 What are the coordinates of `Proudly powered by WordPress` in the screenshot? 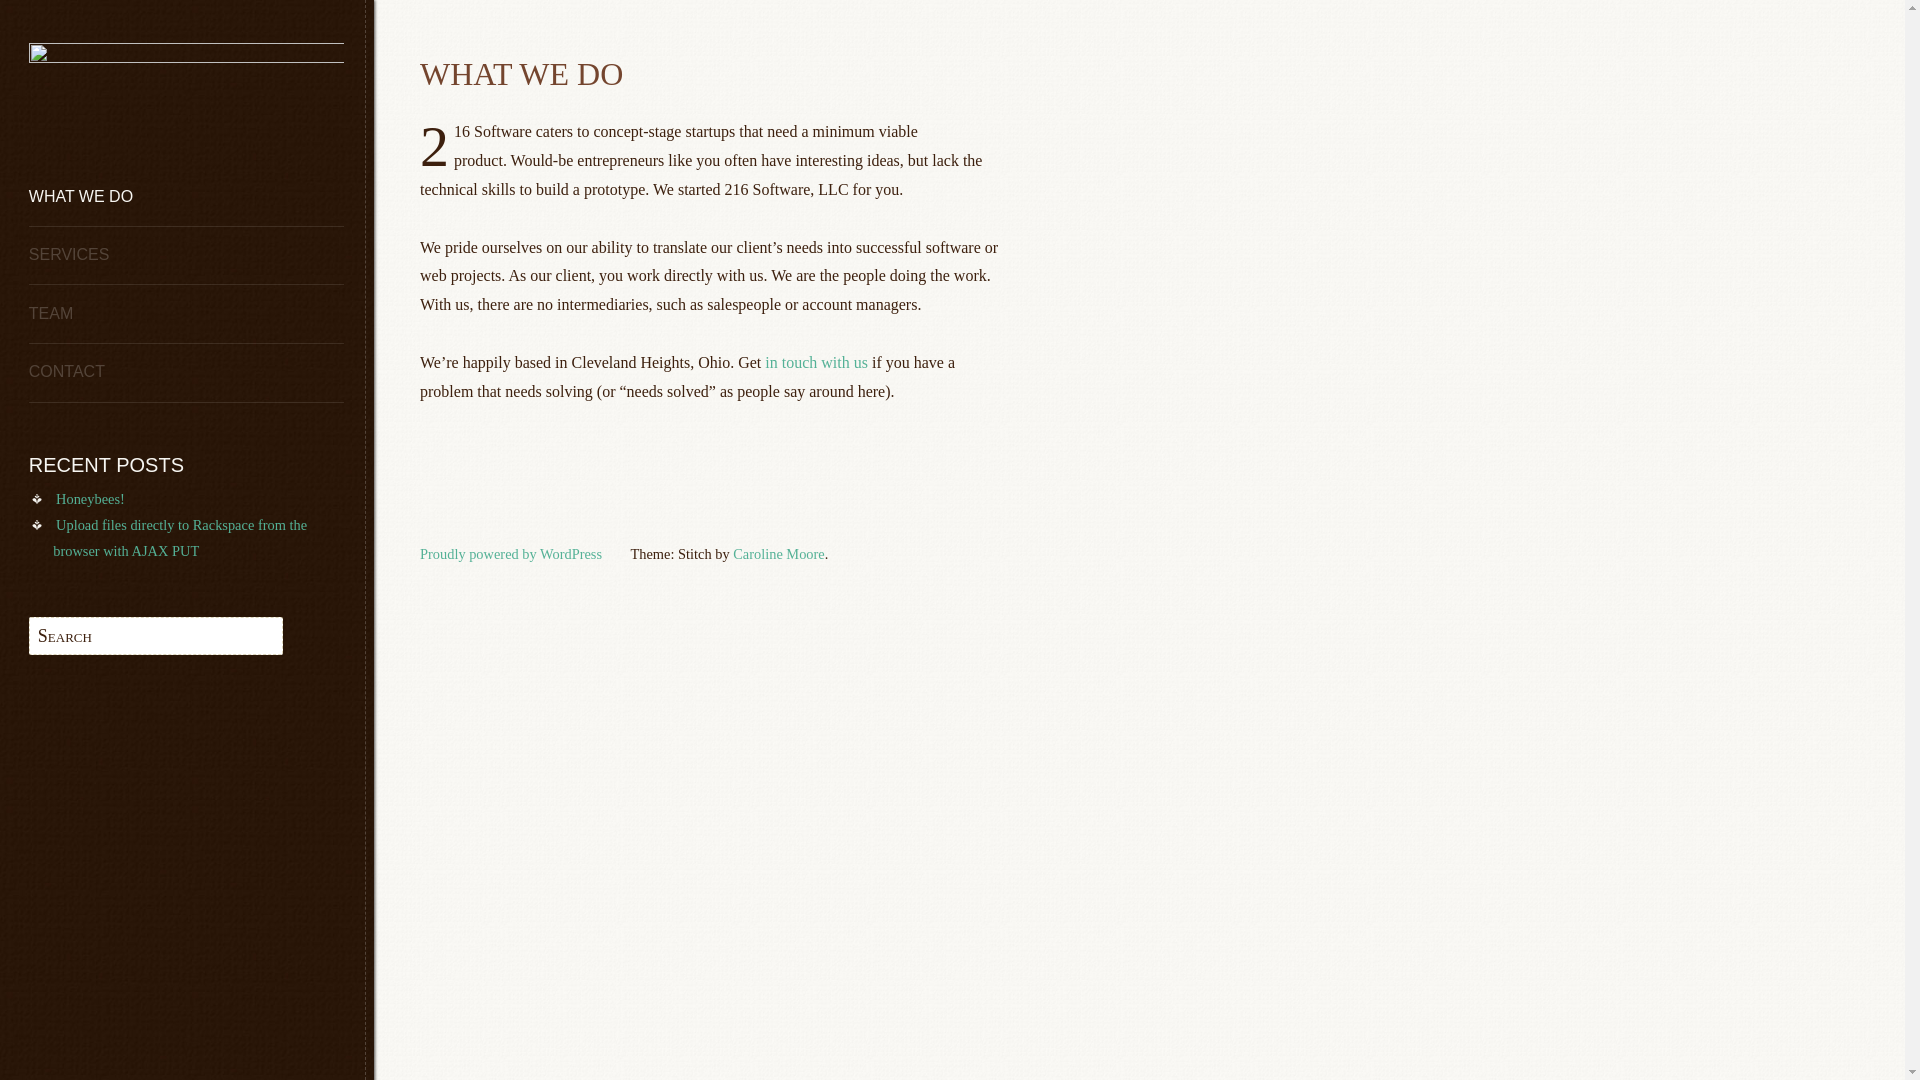 It's located at (511, 554).